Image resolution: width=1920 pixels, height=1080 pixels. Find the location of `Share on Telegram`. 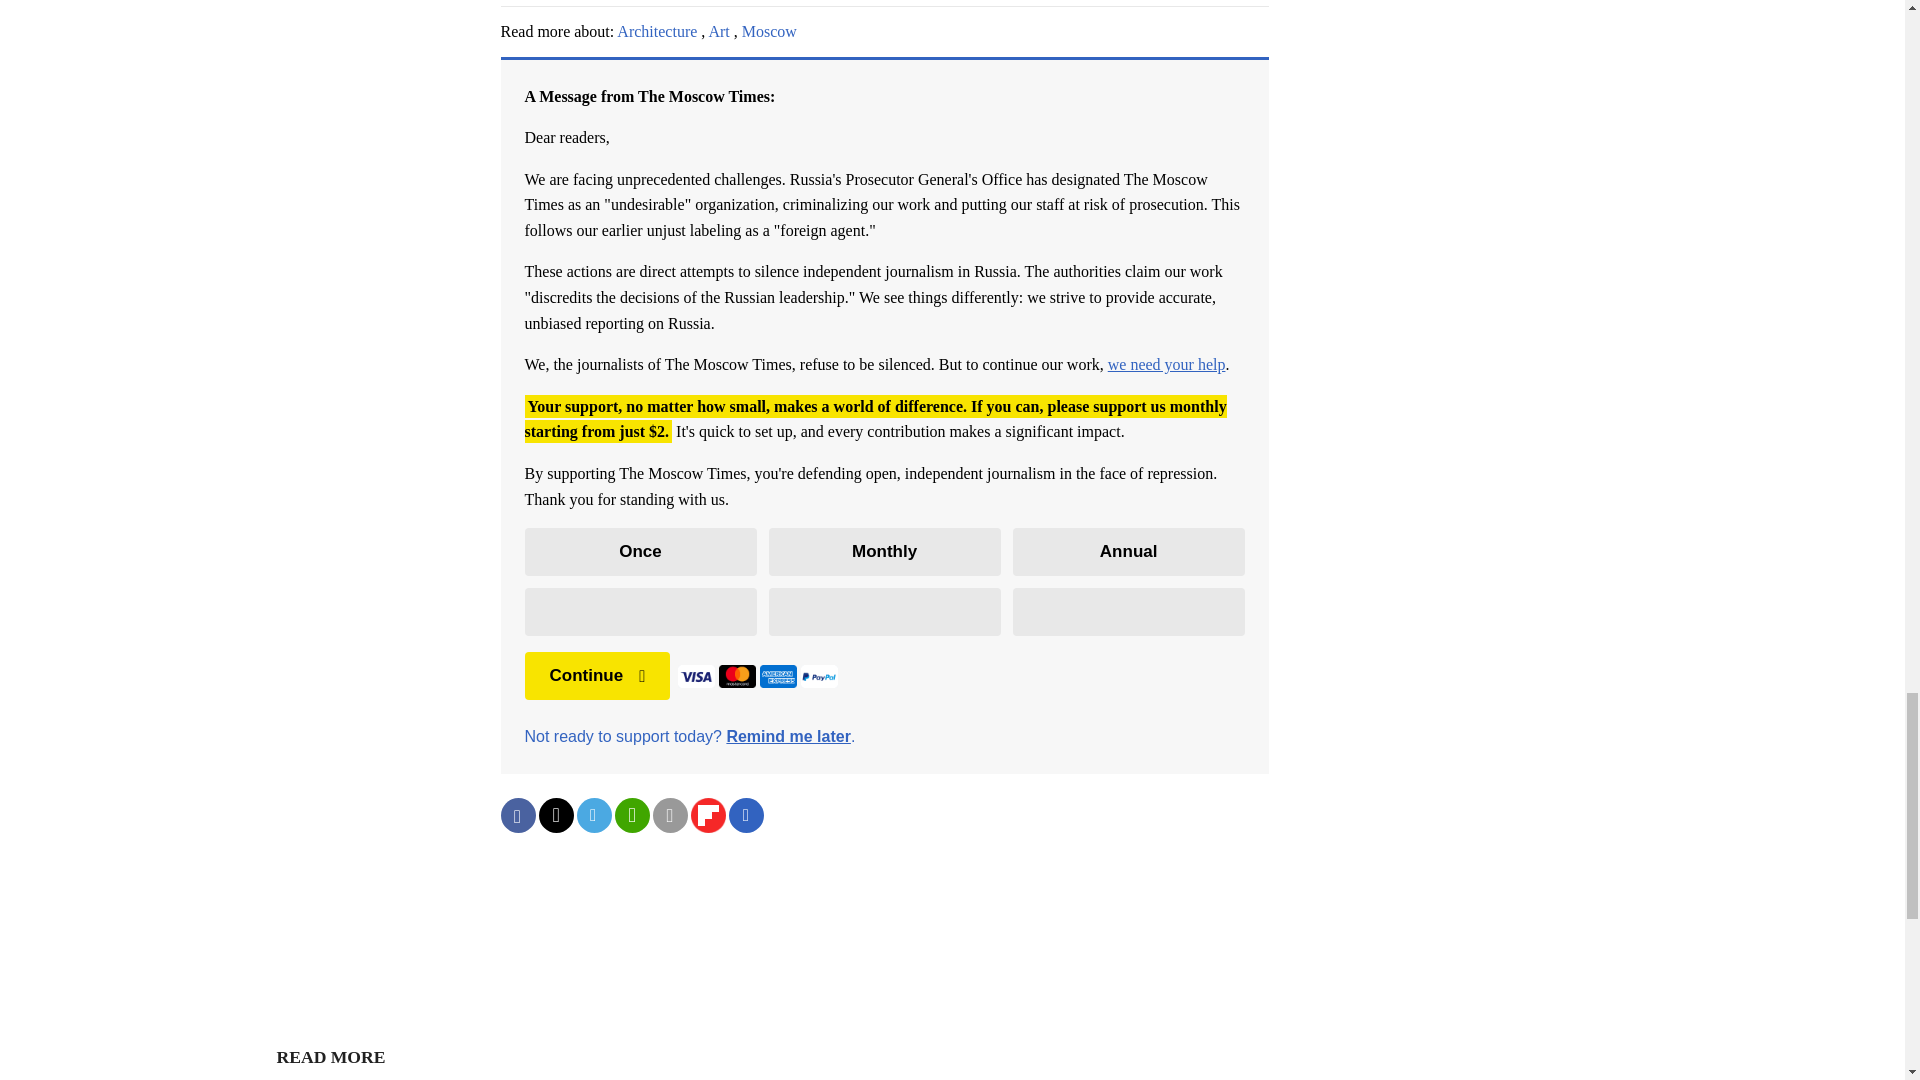

Share on Telegram is located at coordinates (593, 815).